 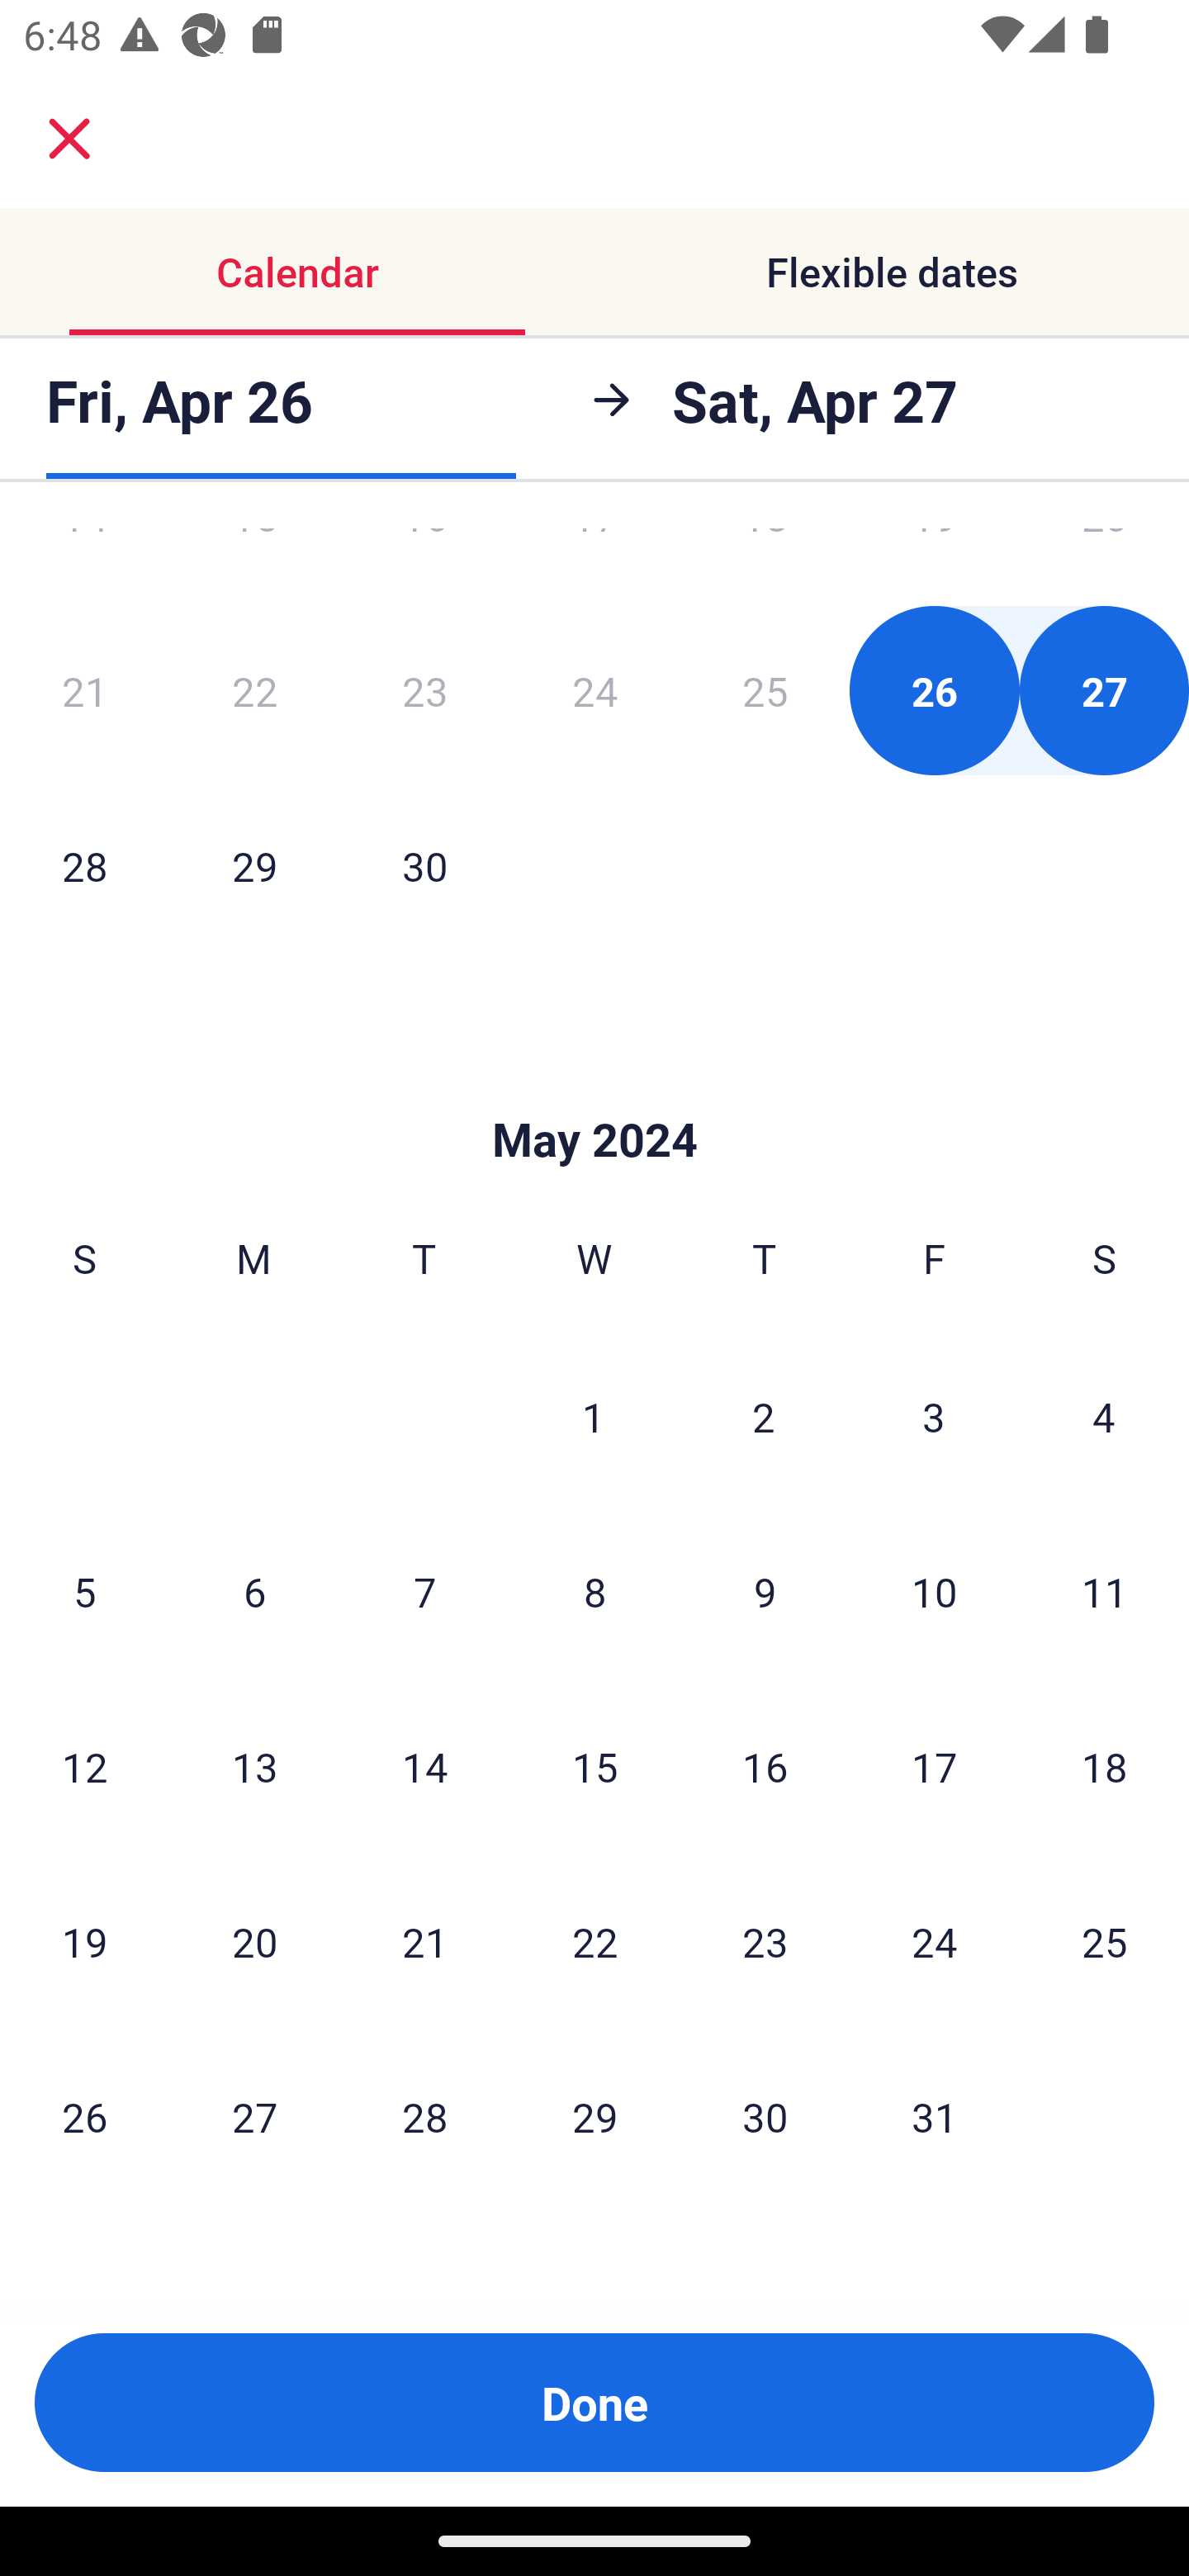 I want to click on 21 Sunday, April 21, 2024, so click(x=84, y=690).